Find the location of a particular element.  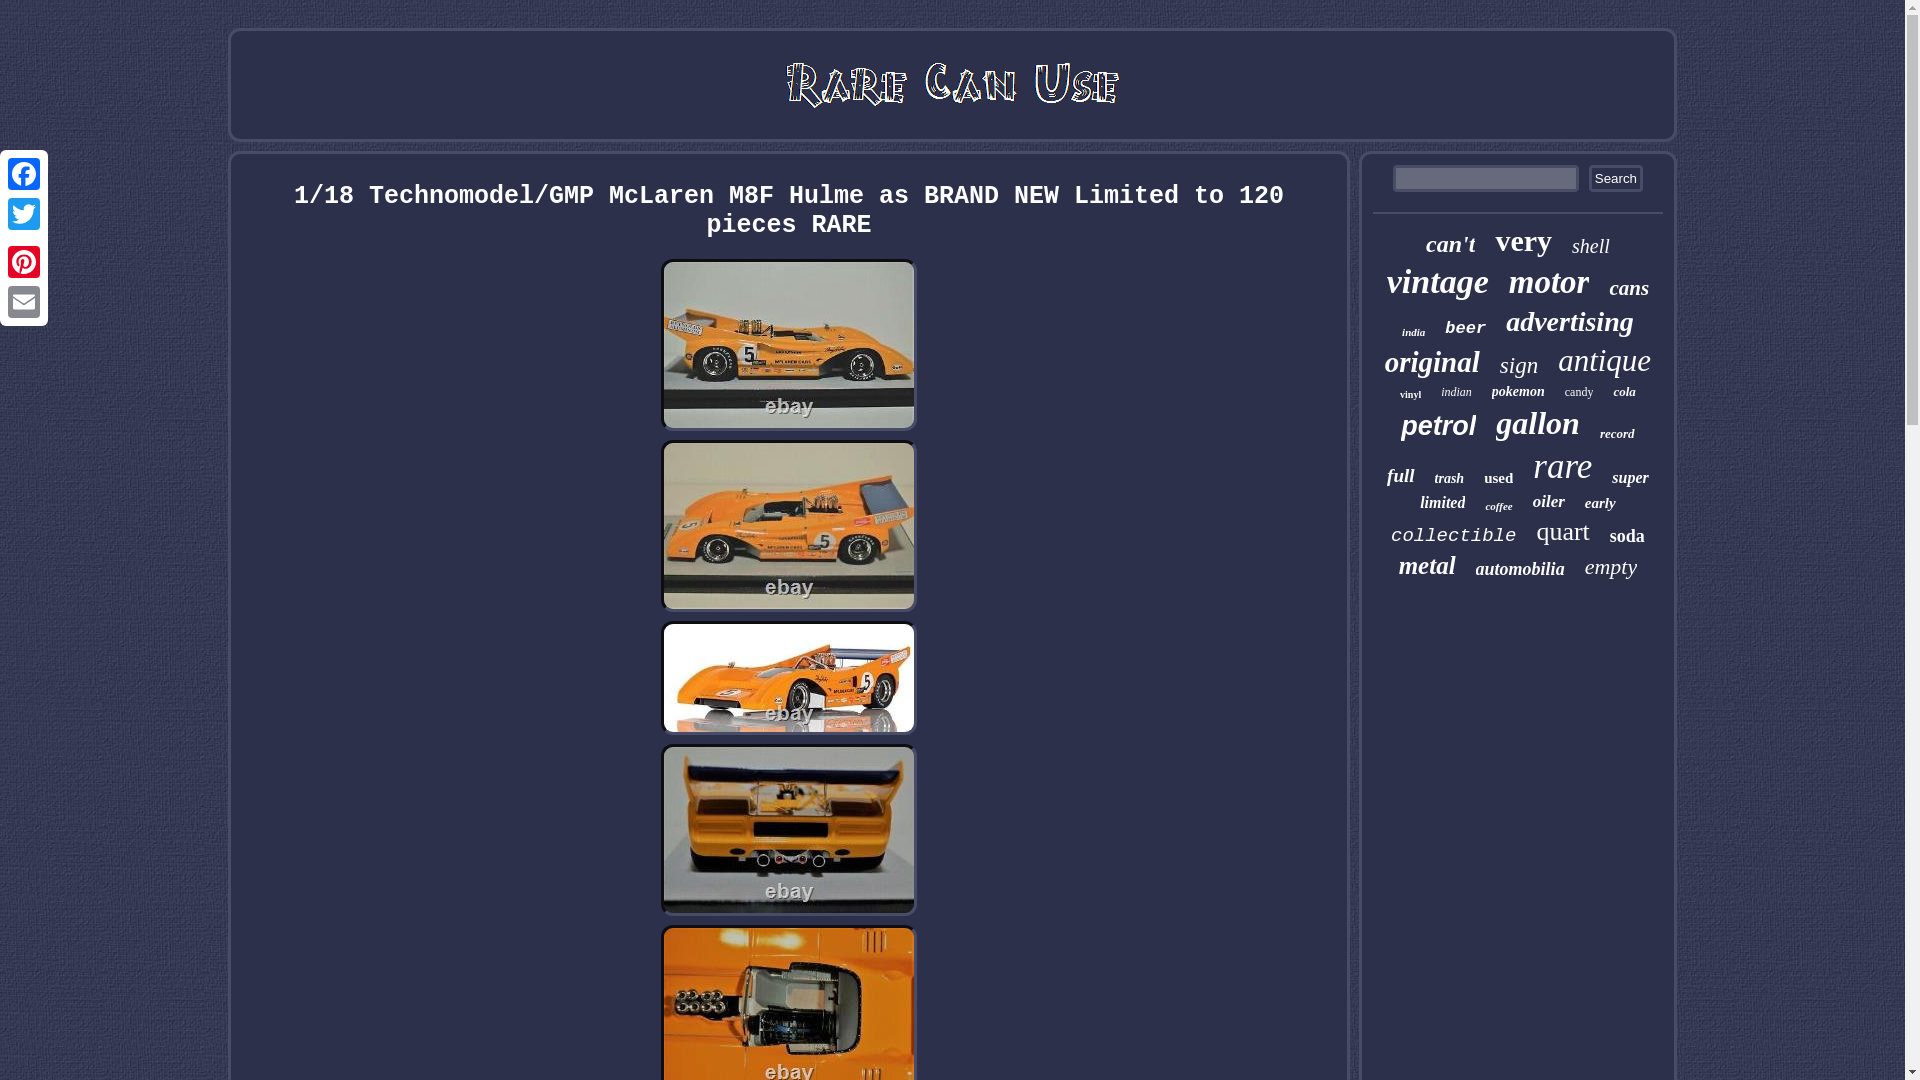

very is located at coordinates (1523, 240).